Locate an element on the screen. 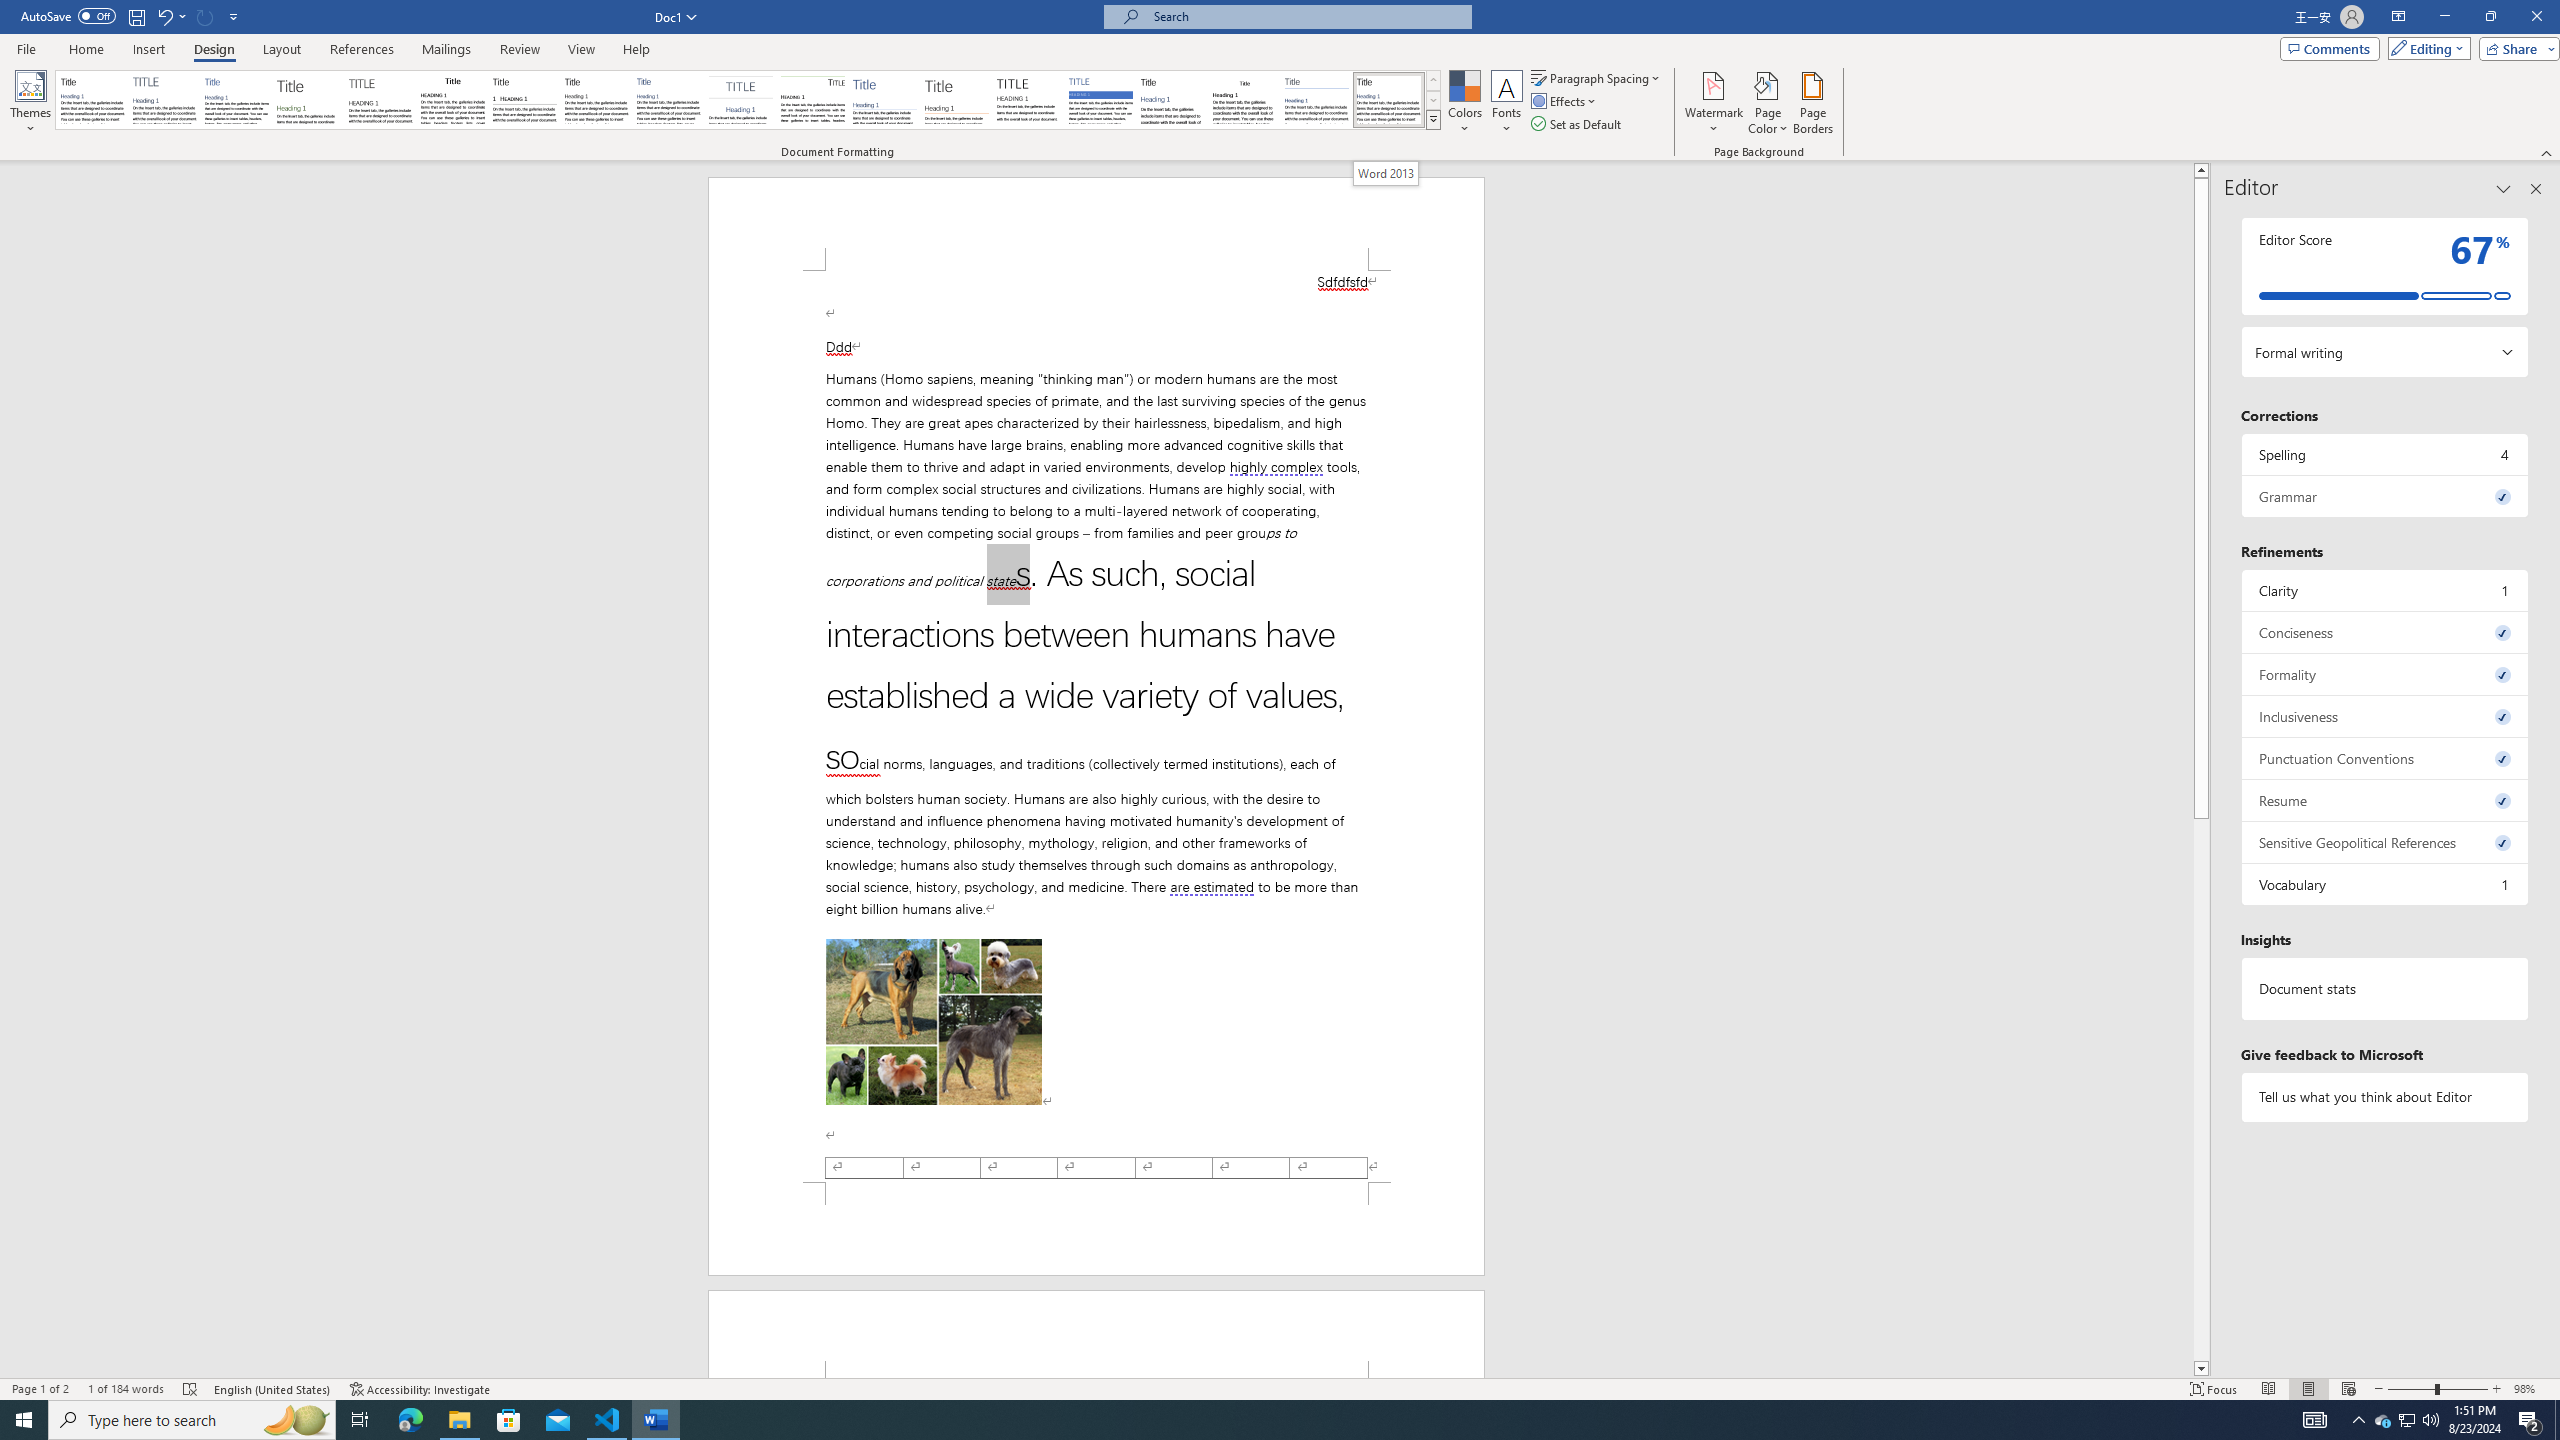 This screenshot has width=2560, height=1440. Black & White (Classic) is located at coordinates (452, 100).